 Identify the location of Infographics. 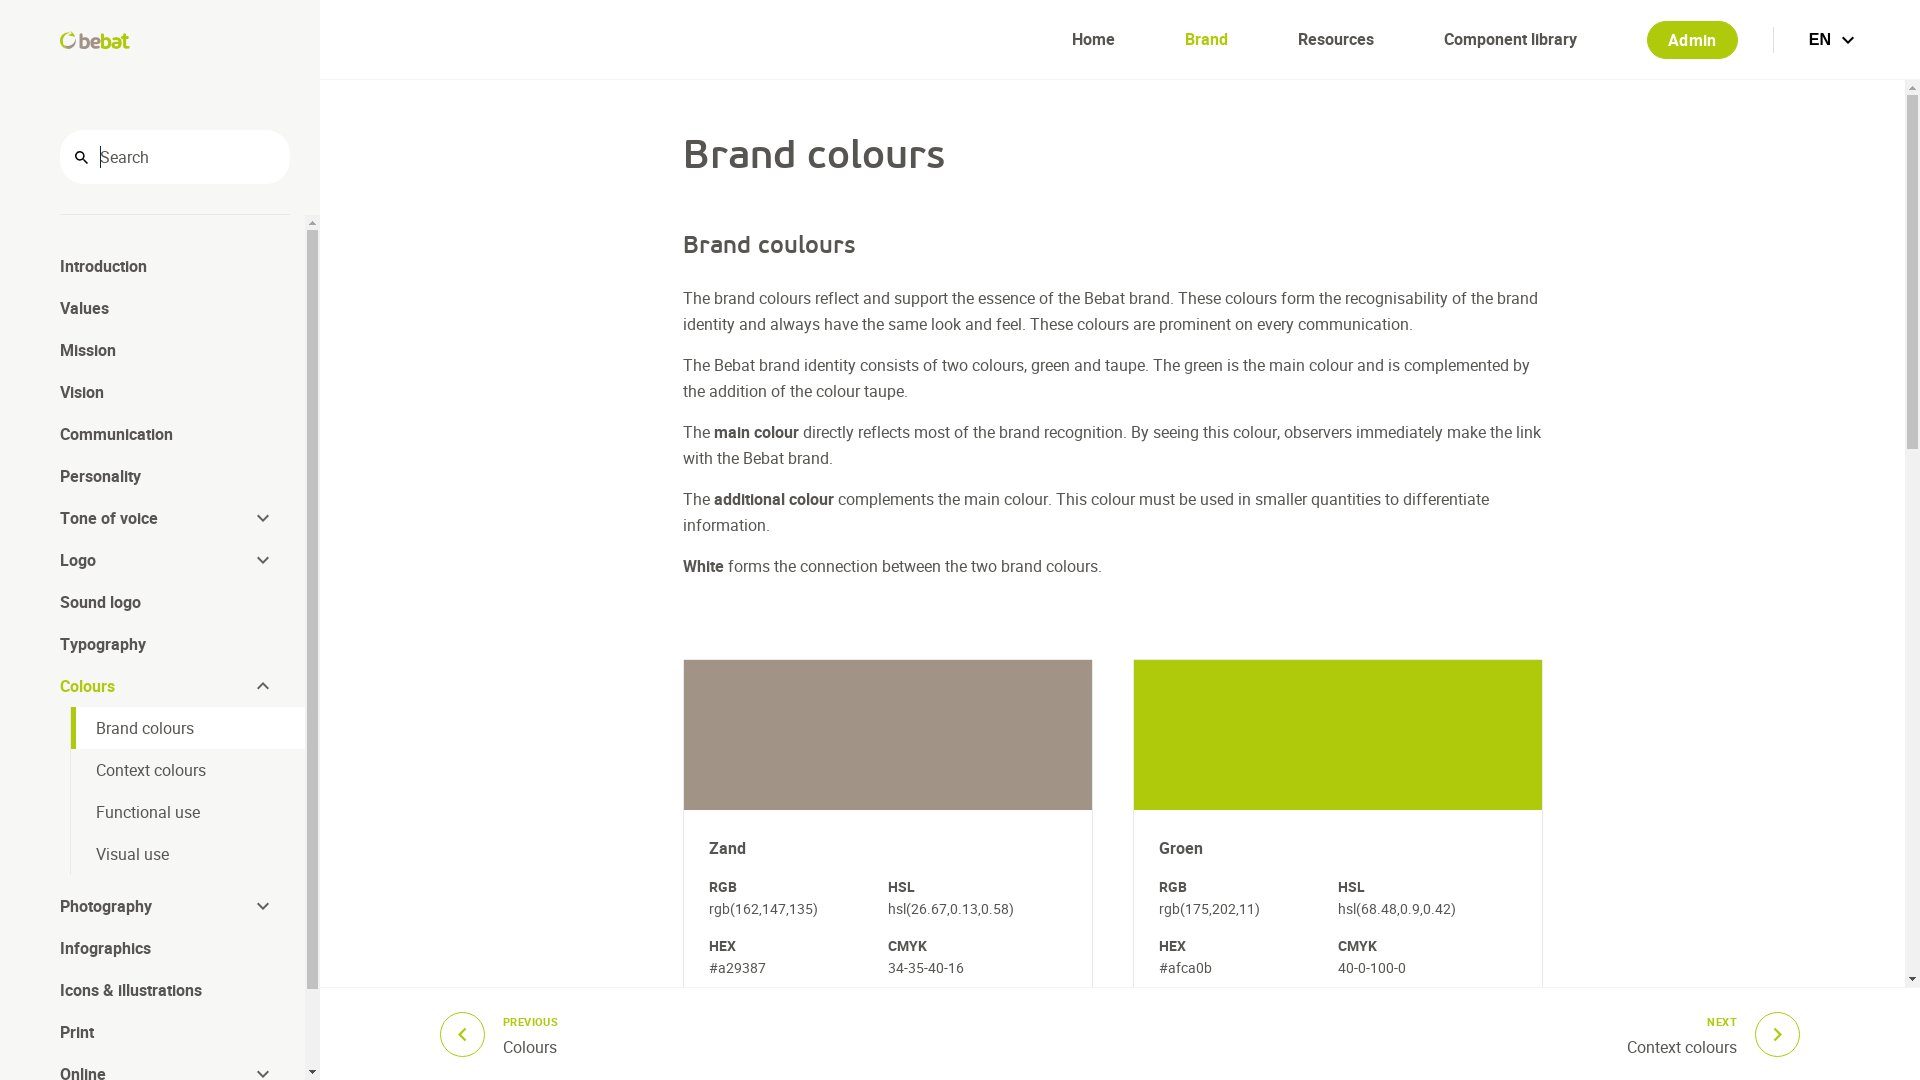
(168, 948).